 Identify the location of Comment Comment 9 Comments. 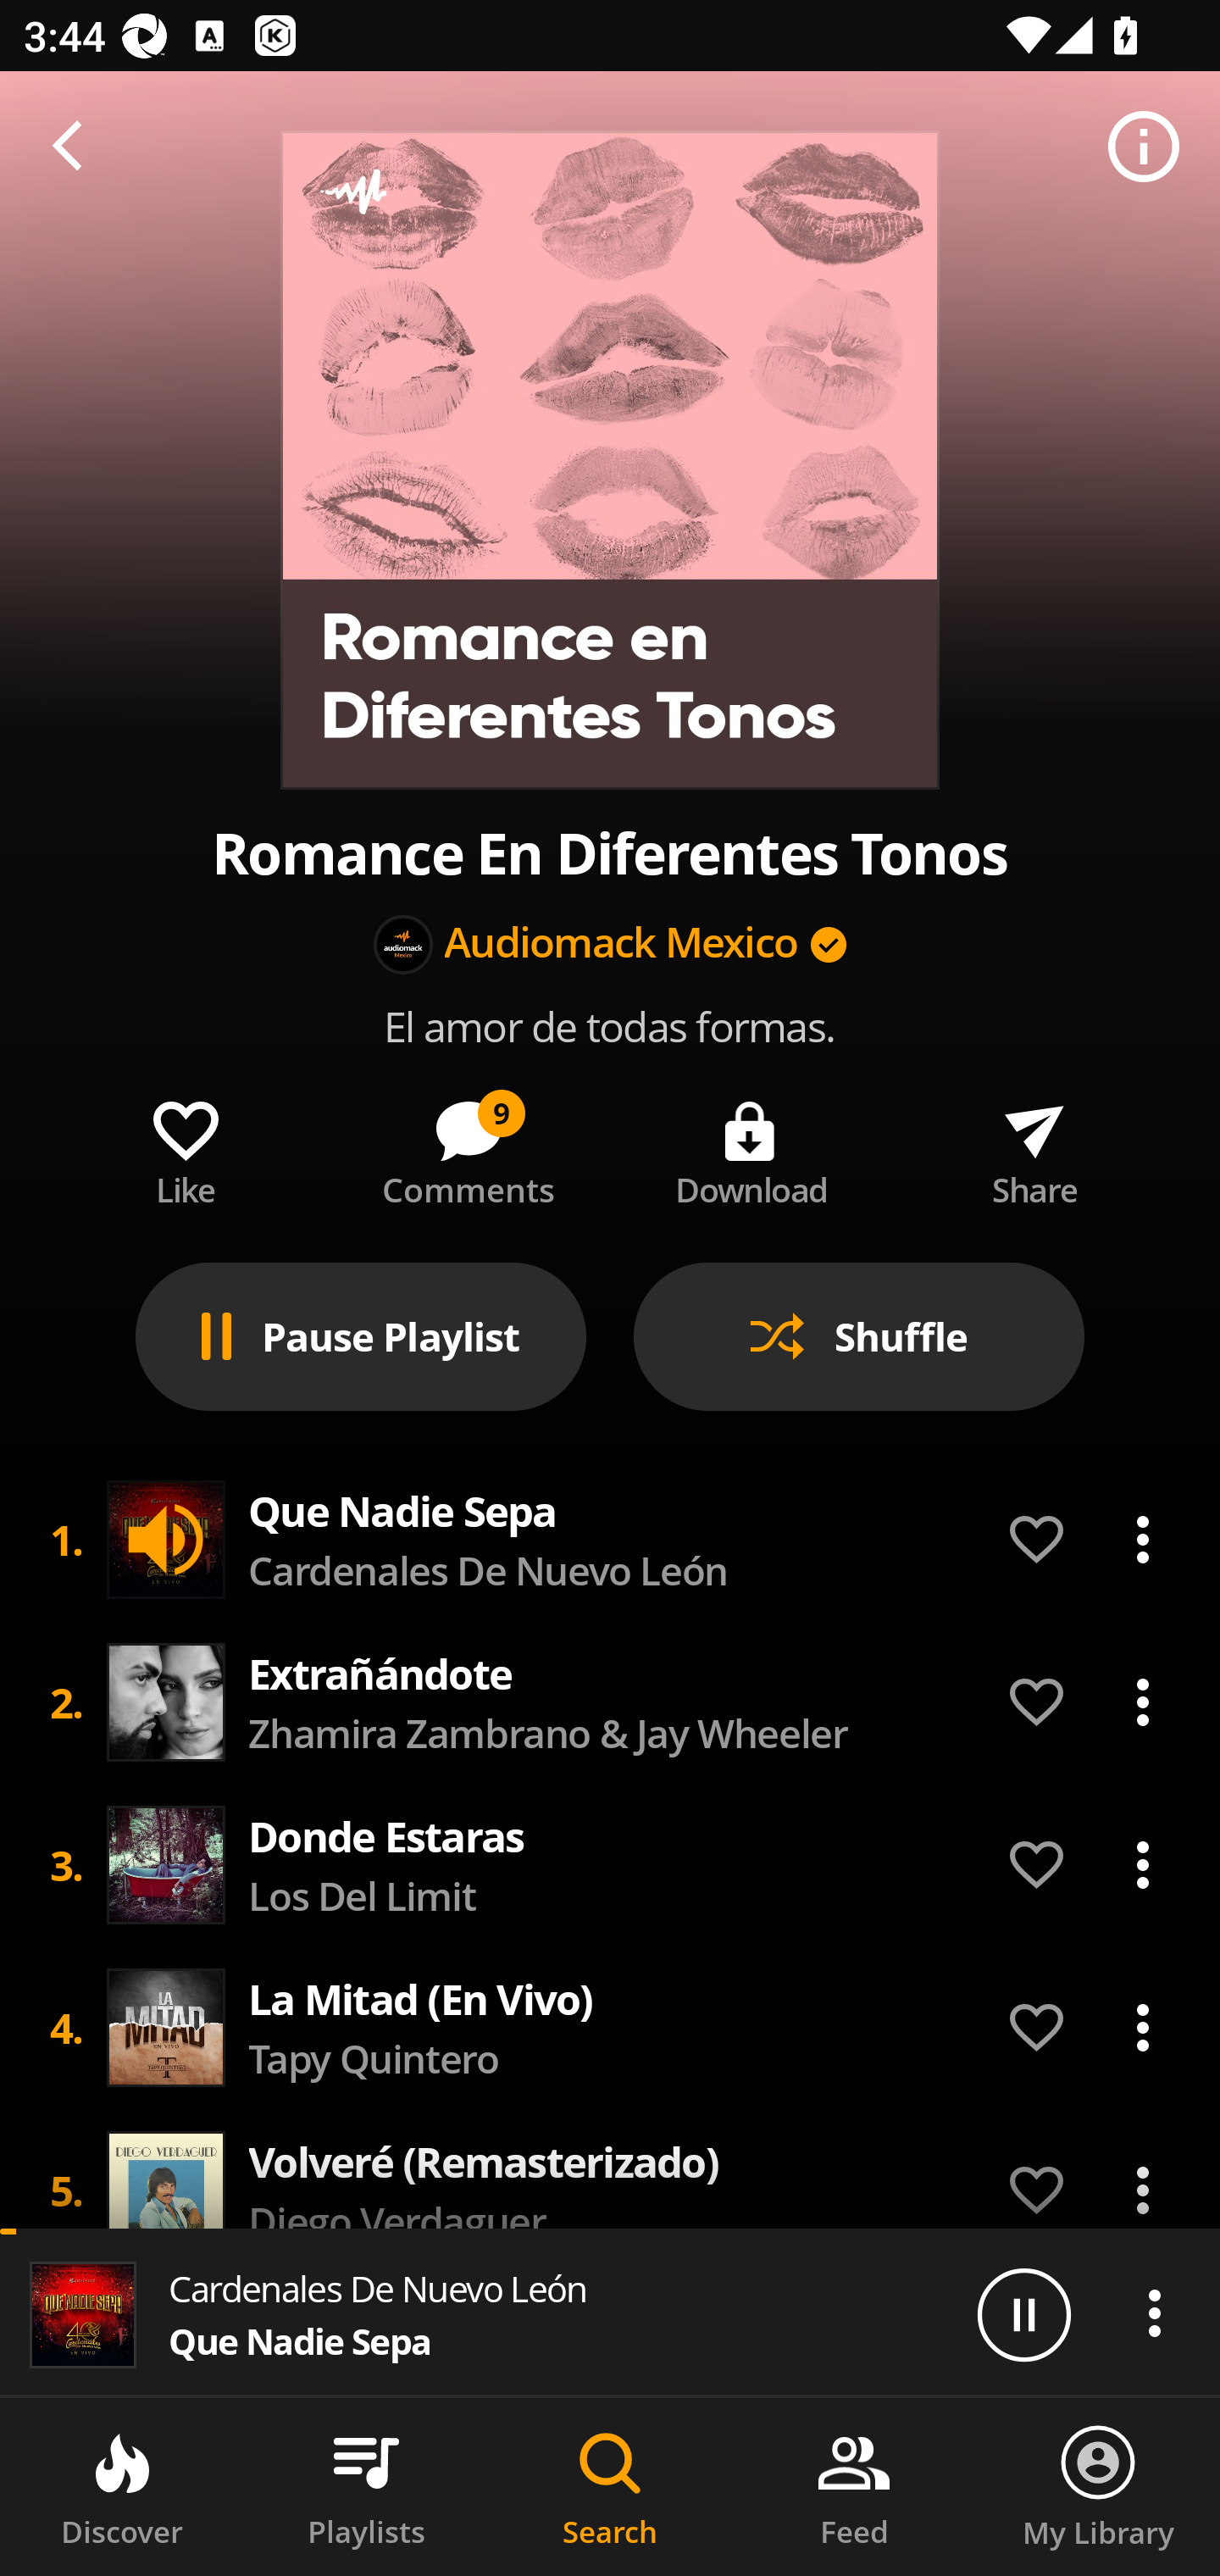
(468, 1147).